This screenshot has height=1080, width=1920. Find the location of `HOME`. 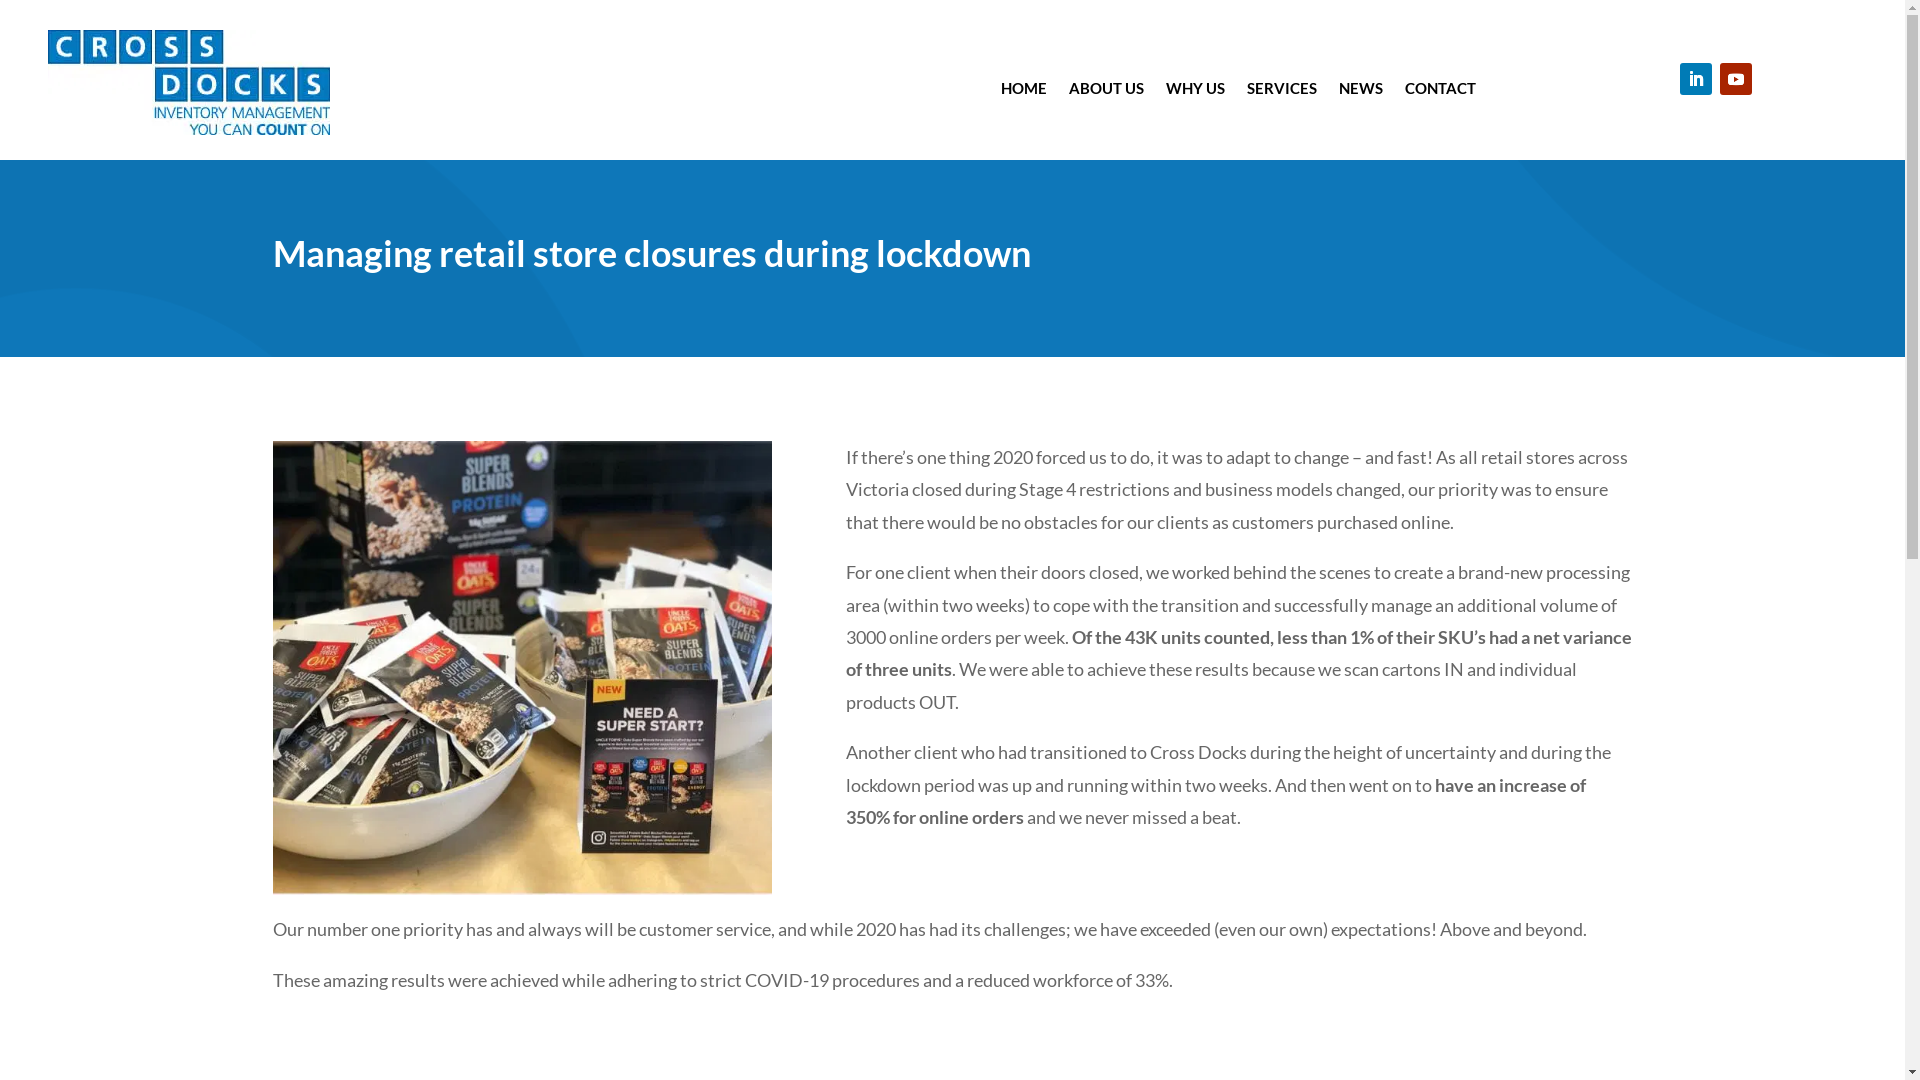

HOME is located at coordinates (1024, 86).